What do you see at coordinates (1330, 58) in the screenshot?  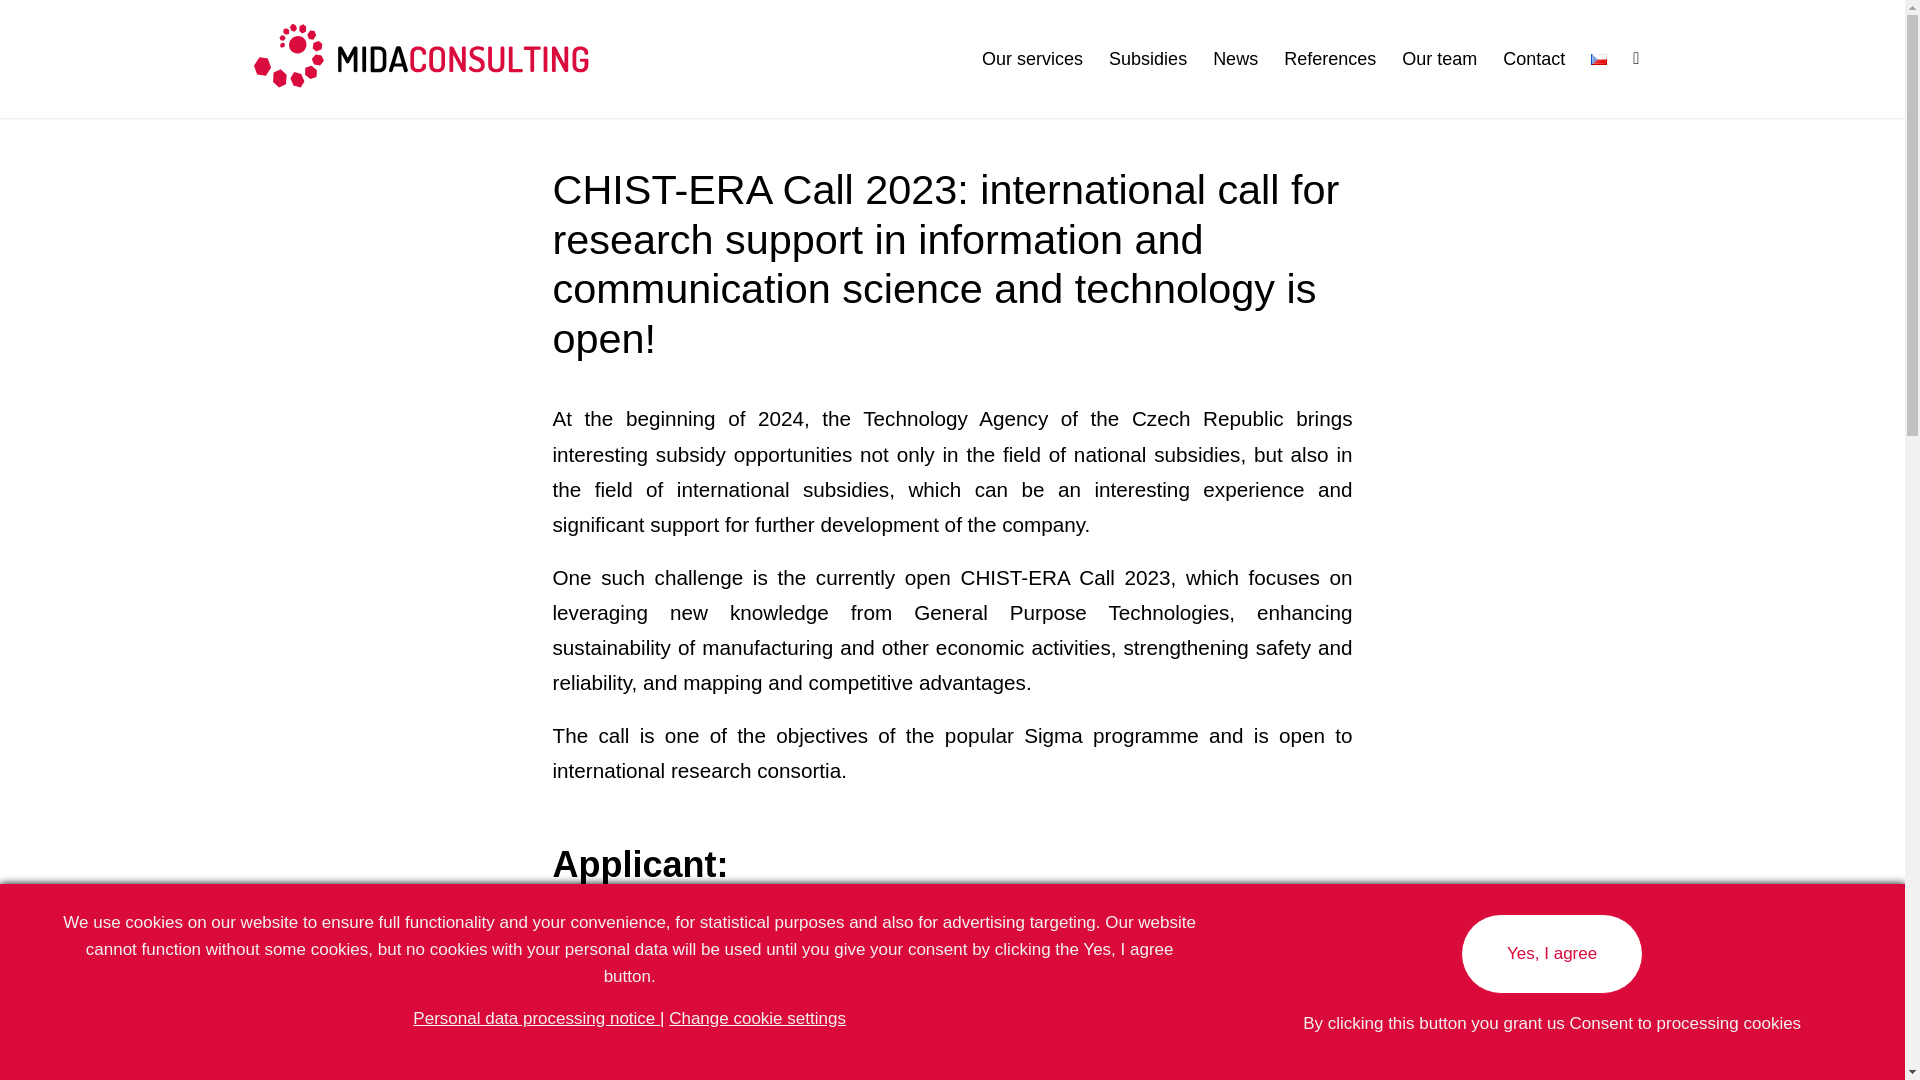 I see `References` at bounding box center [1330, 58].